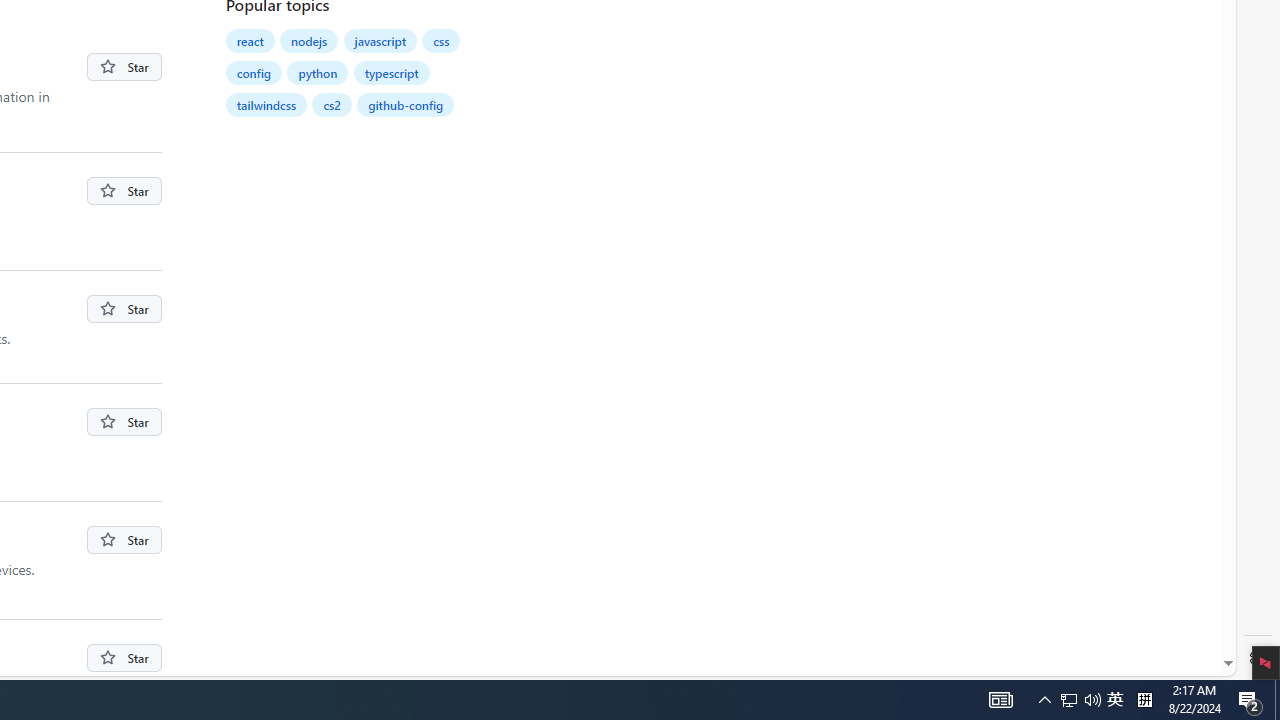 Image resolution: width=1280 pixels, height=720 pixels. Describe the element at coordinates (333, 104) in the screenshot. I see `cs2` at that location.